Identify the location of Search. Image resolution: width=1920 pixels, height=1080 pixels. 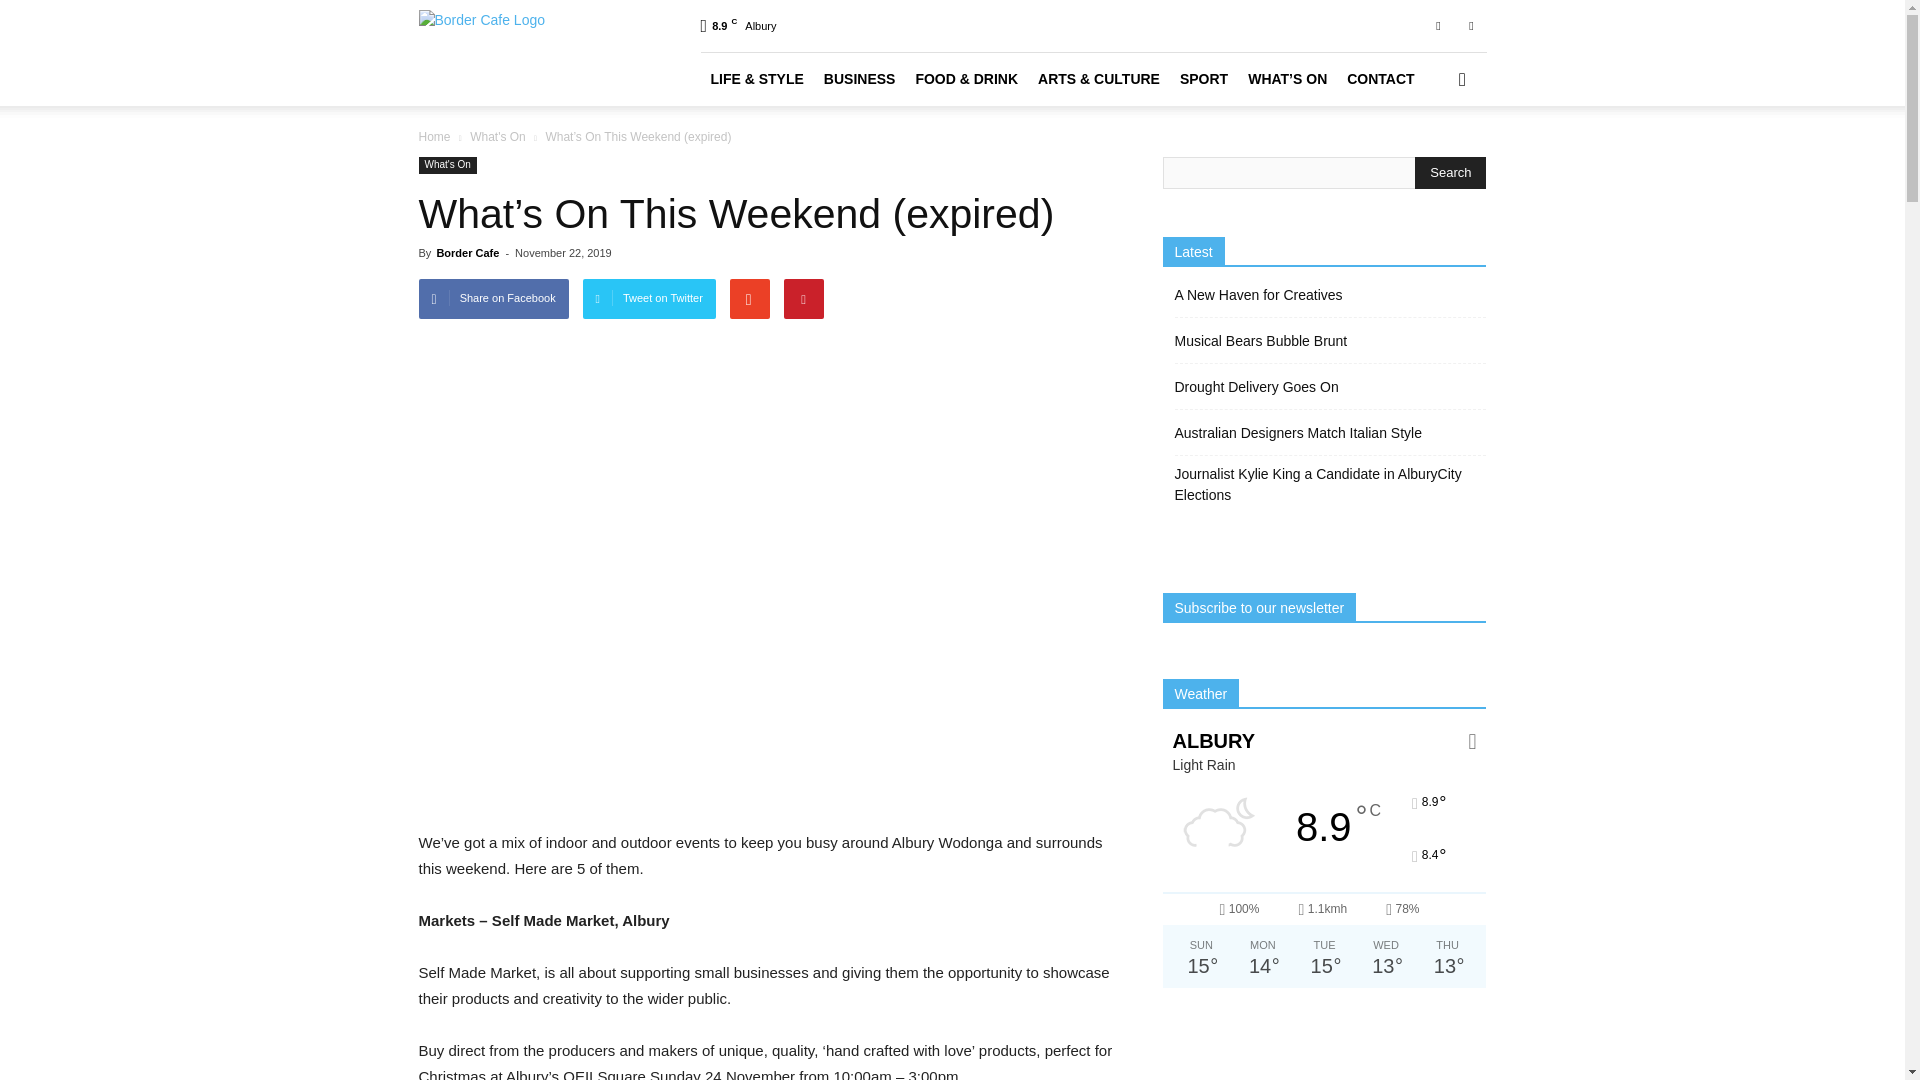
(1450, 172).